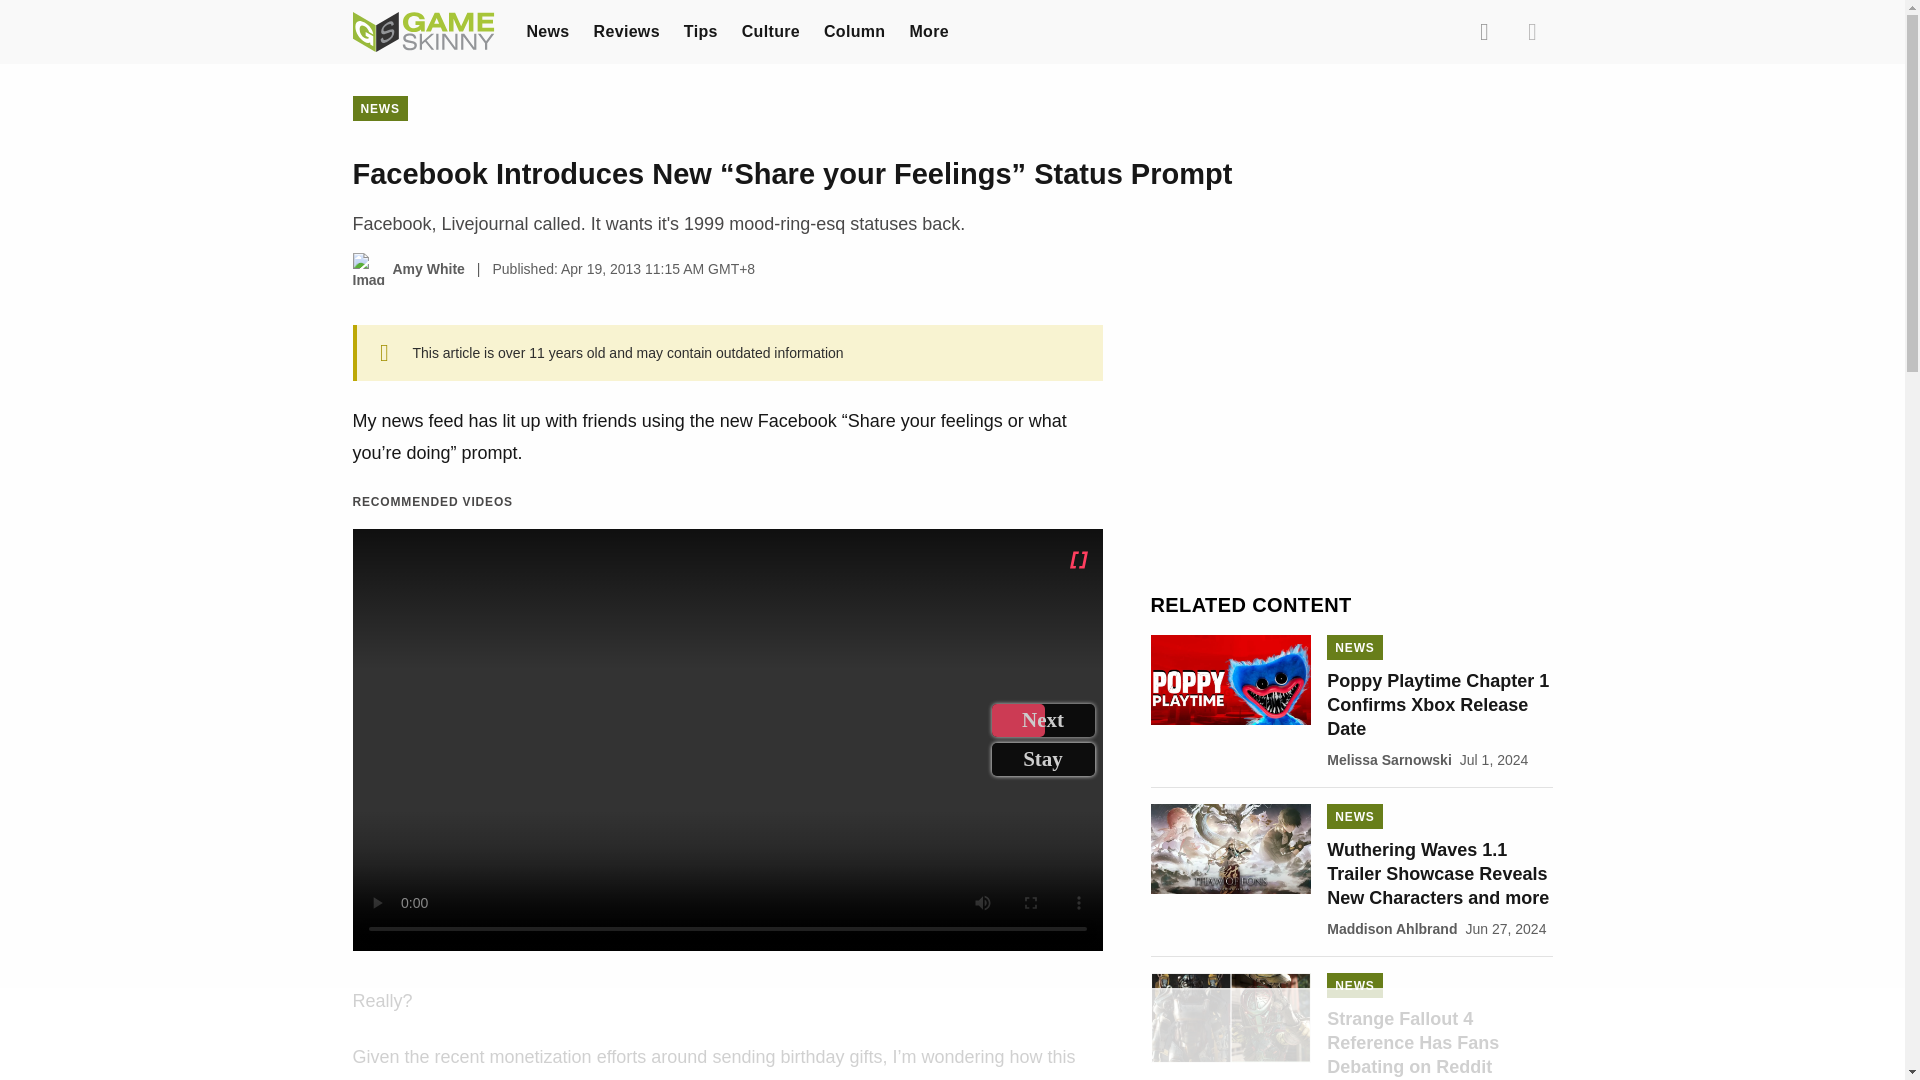  I want to click on Melissa Sarnowski, so click(1388, 759).